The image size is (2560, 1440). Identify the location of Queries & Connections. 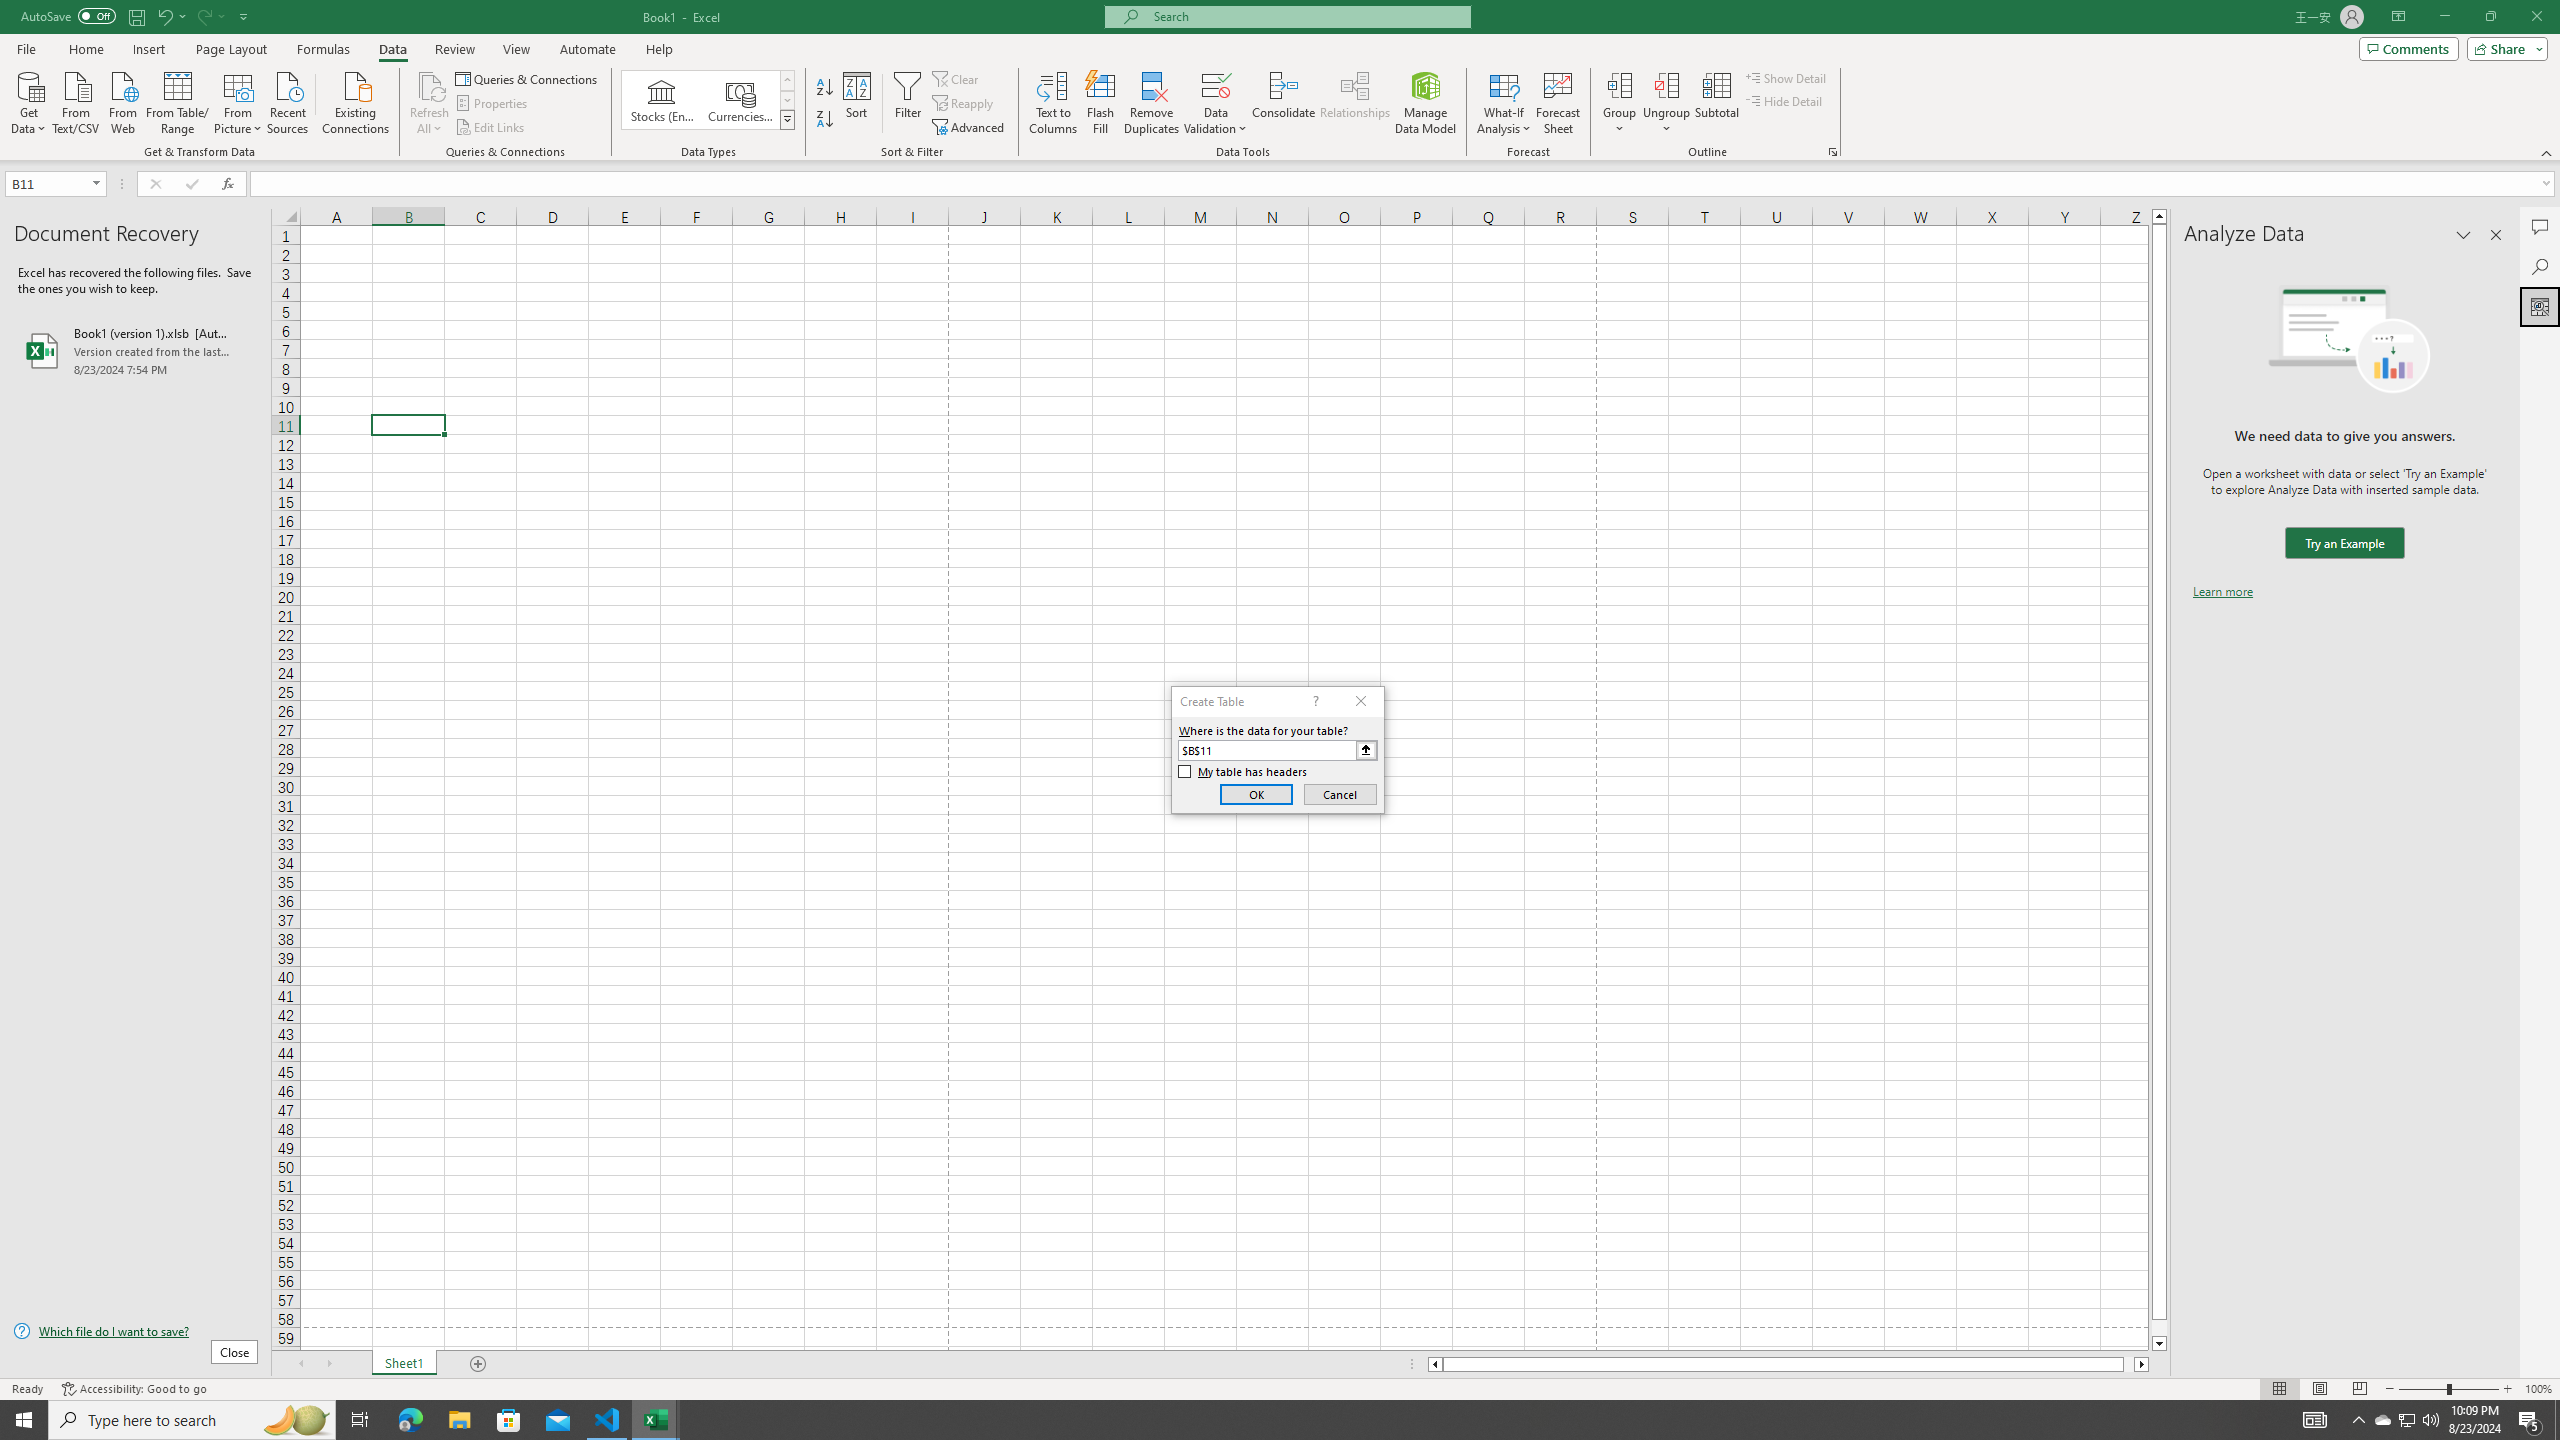
(528, 78).